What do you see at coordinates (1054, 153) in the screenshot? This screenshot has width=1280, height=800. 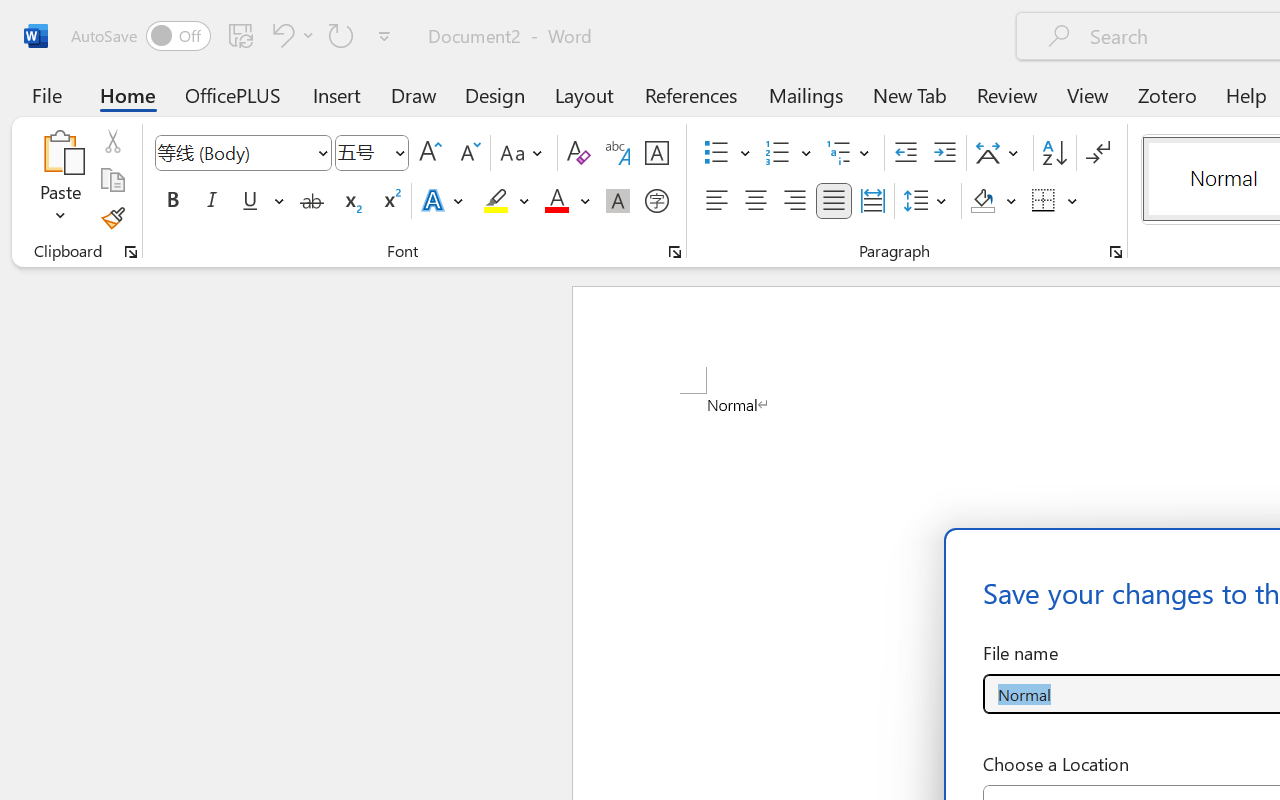 I see `Sort...` at bounding box center [1054, 153].